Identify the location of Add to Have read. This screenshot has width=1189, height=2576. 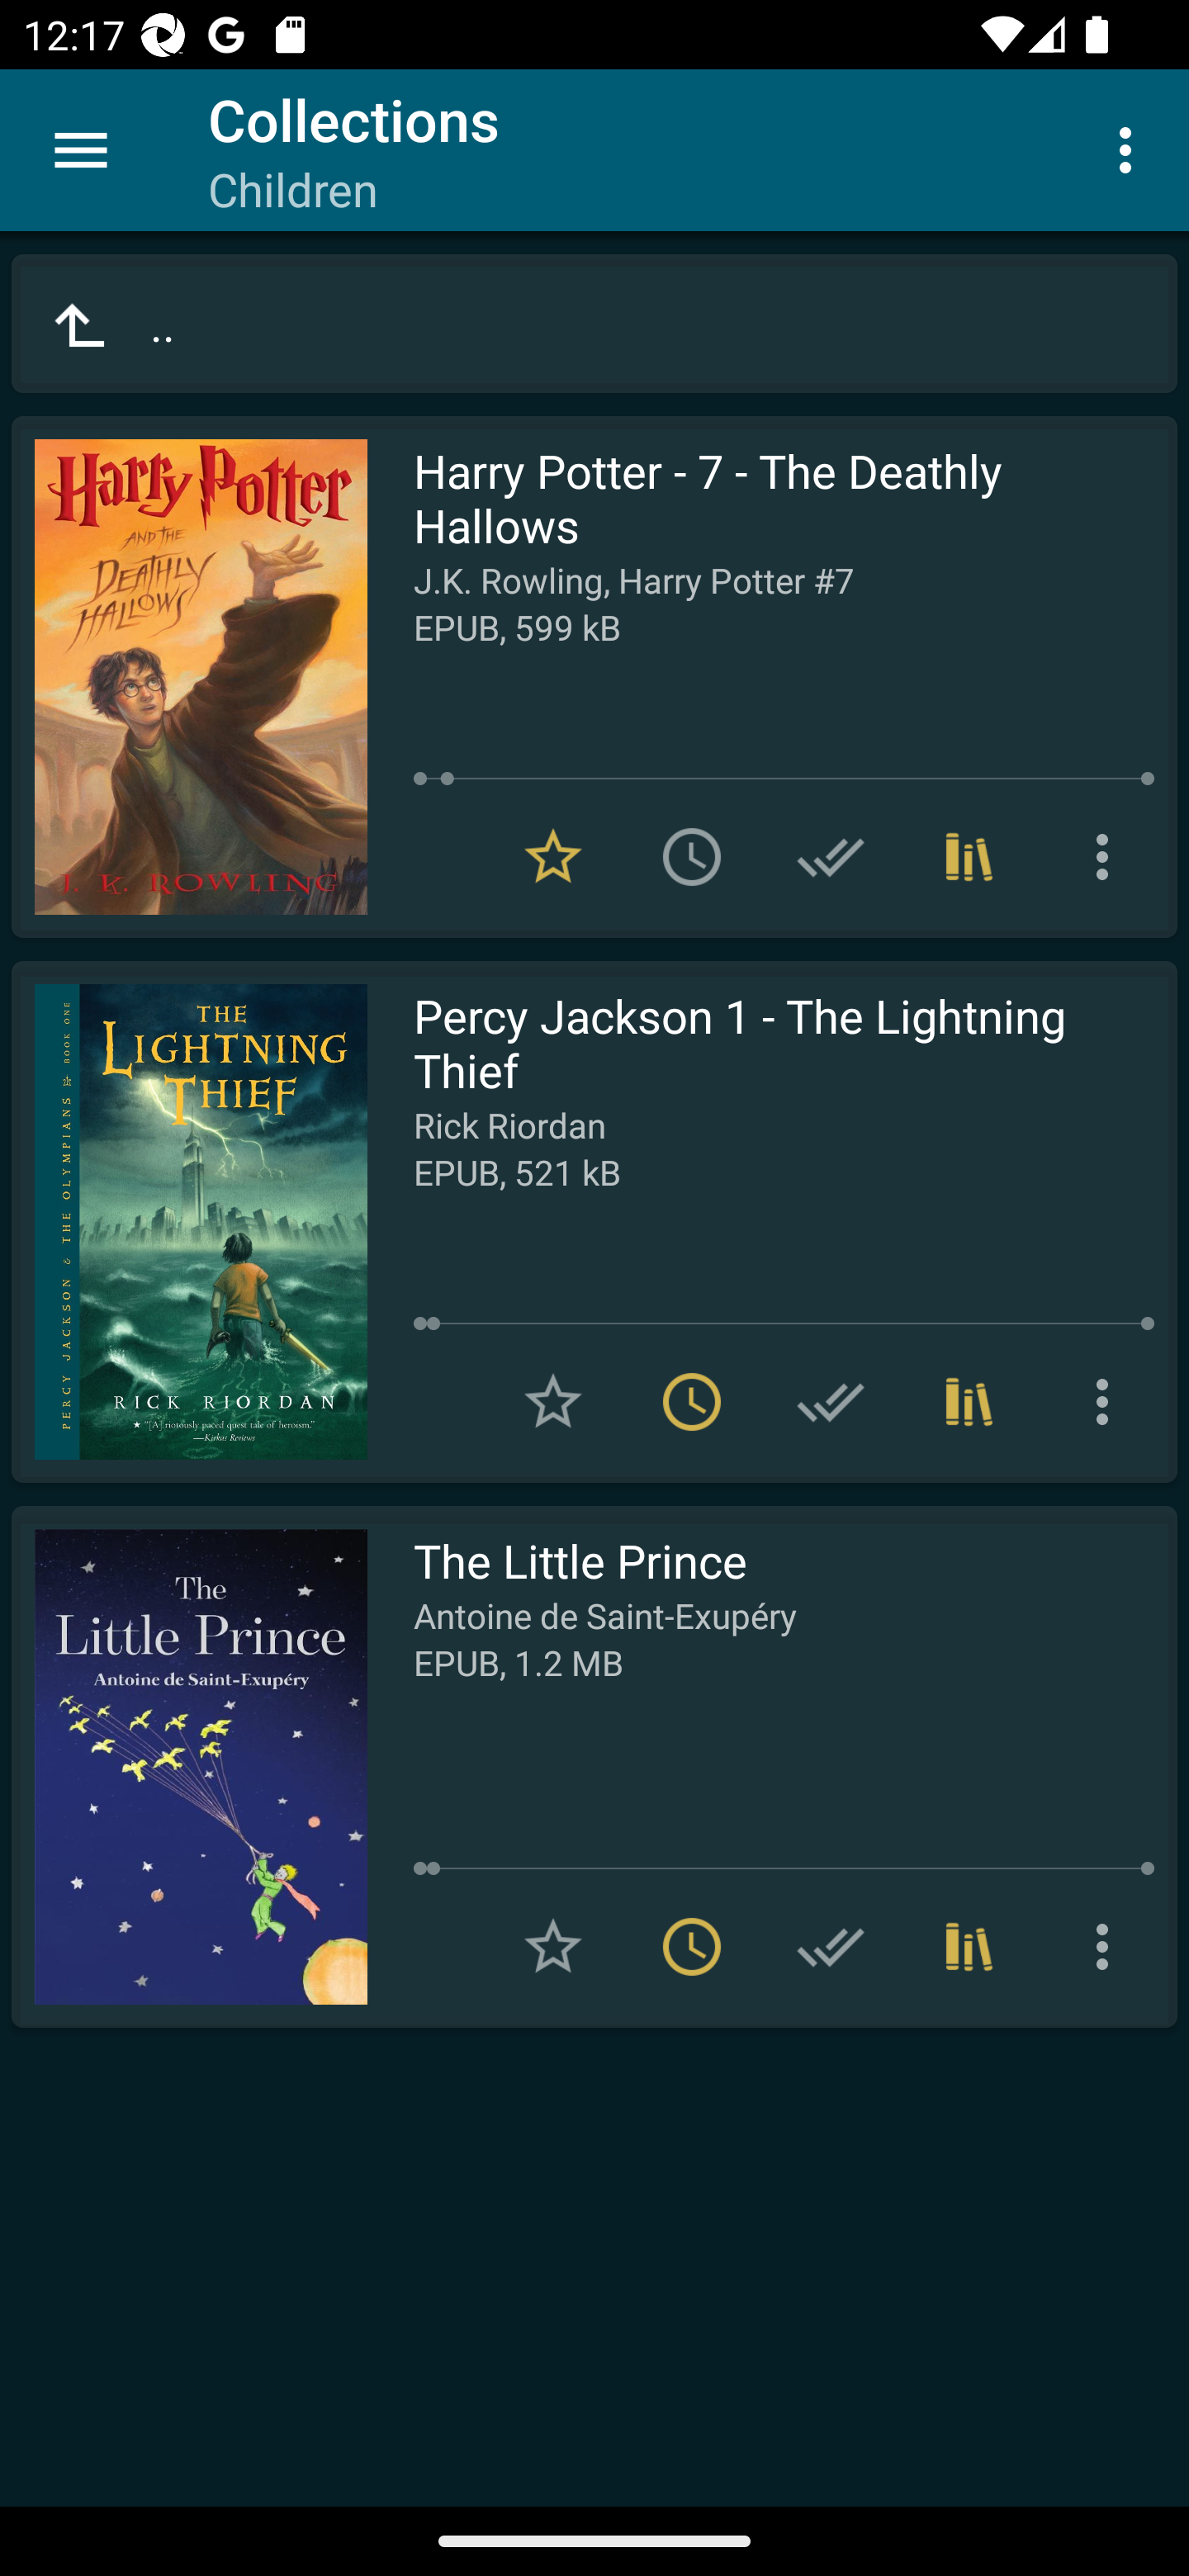
(831, 857).